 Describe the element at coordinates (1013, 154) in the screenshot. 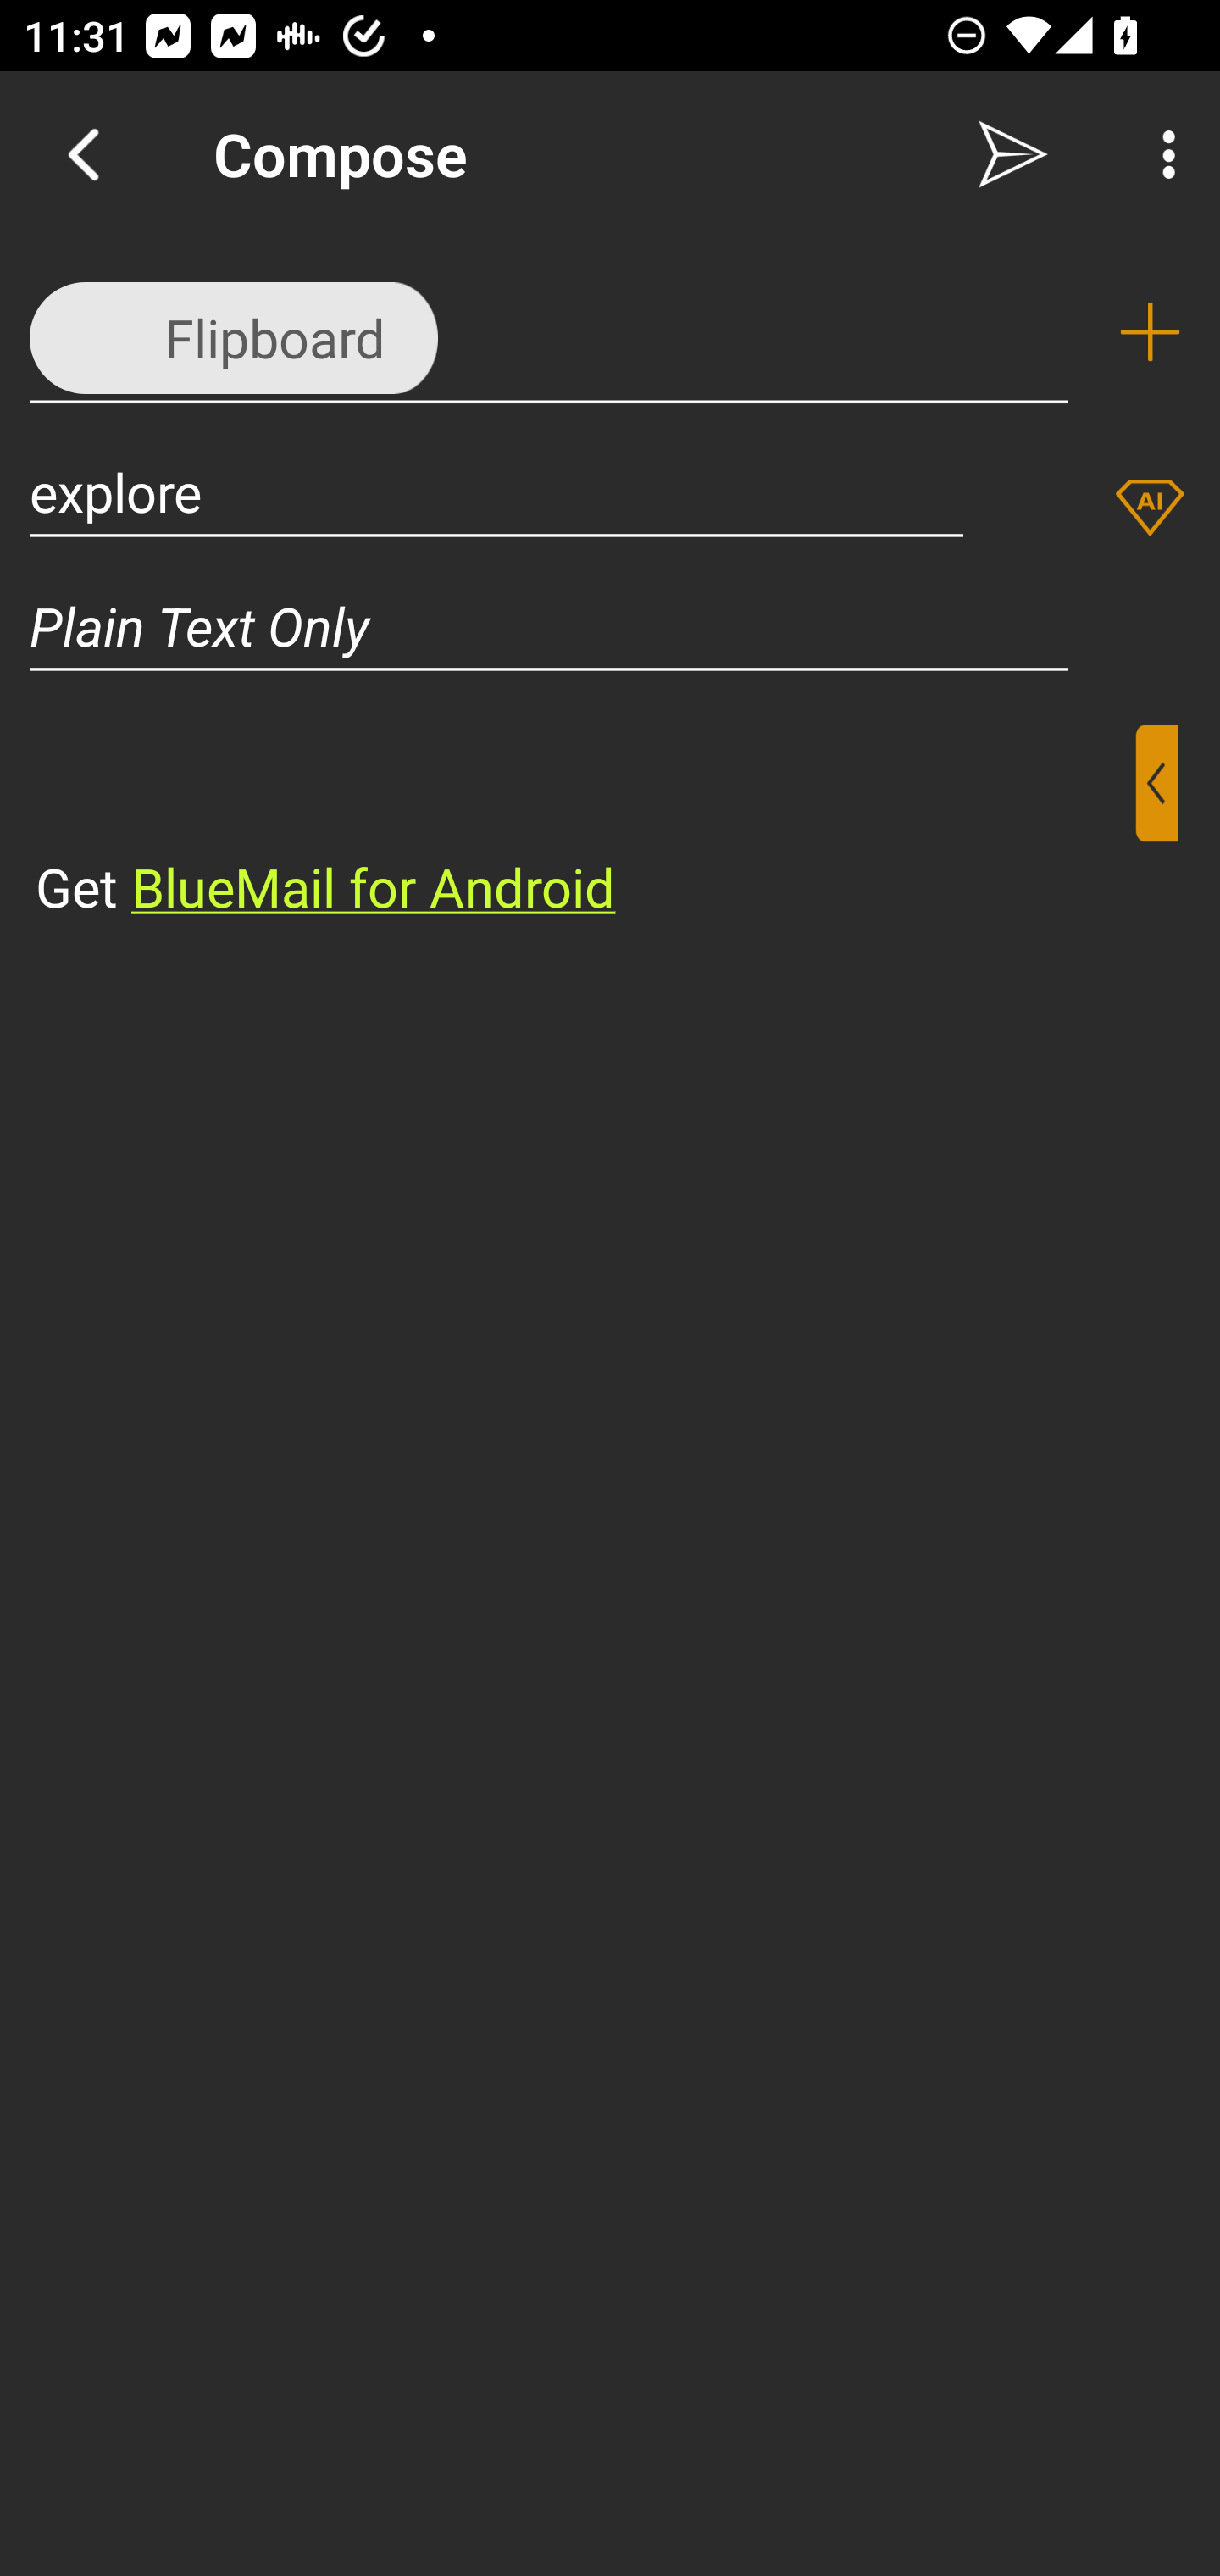

I see `Send` at that location.